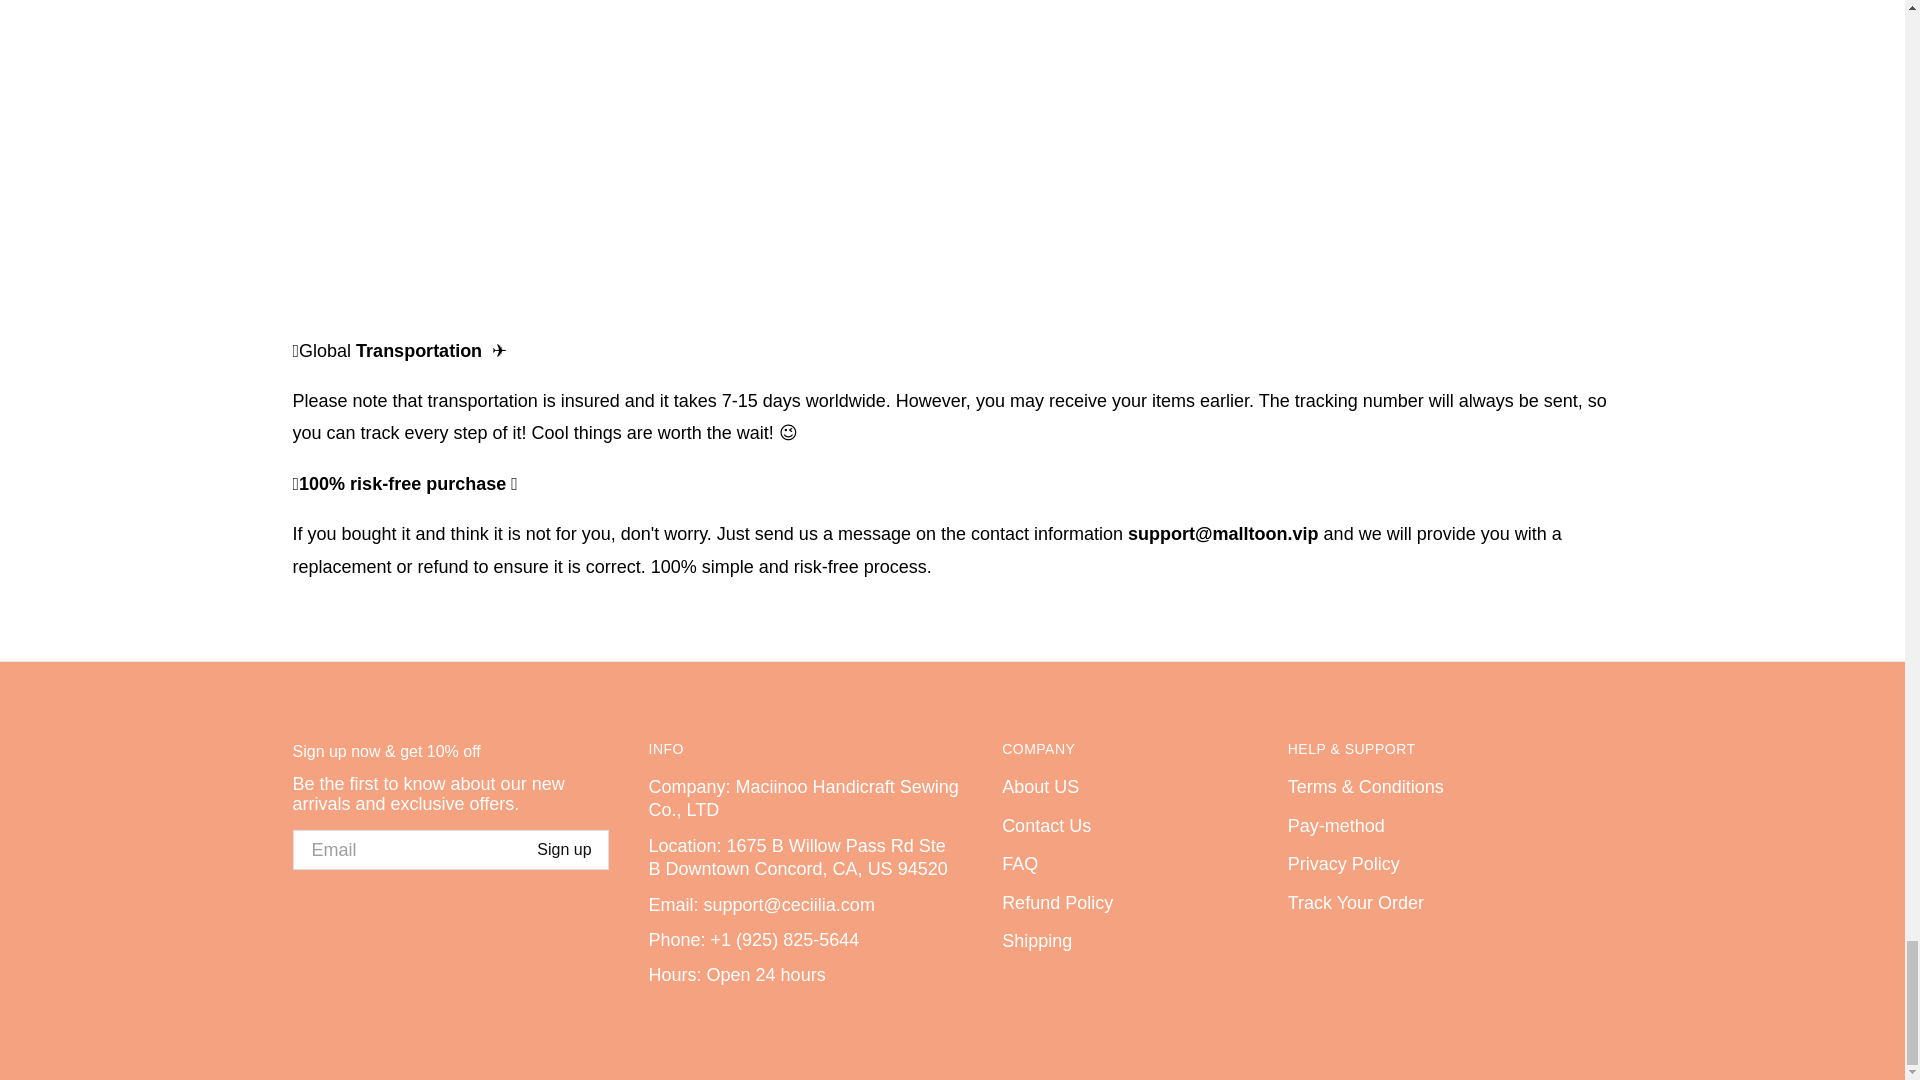  What do you see at coordinates (1125, 788) in the screenshot?
I see `About US` at bounding box center [1125, 788].